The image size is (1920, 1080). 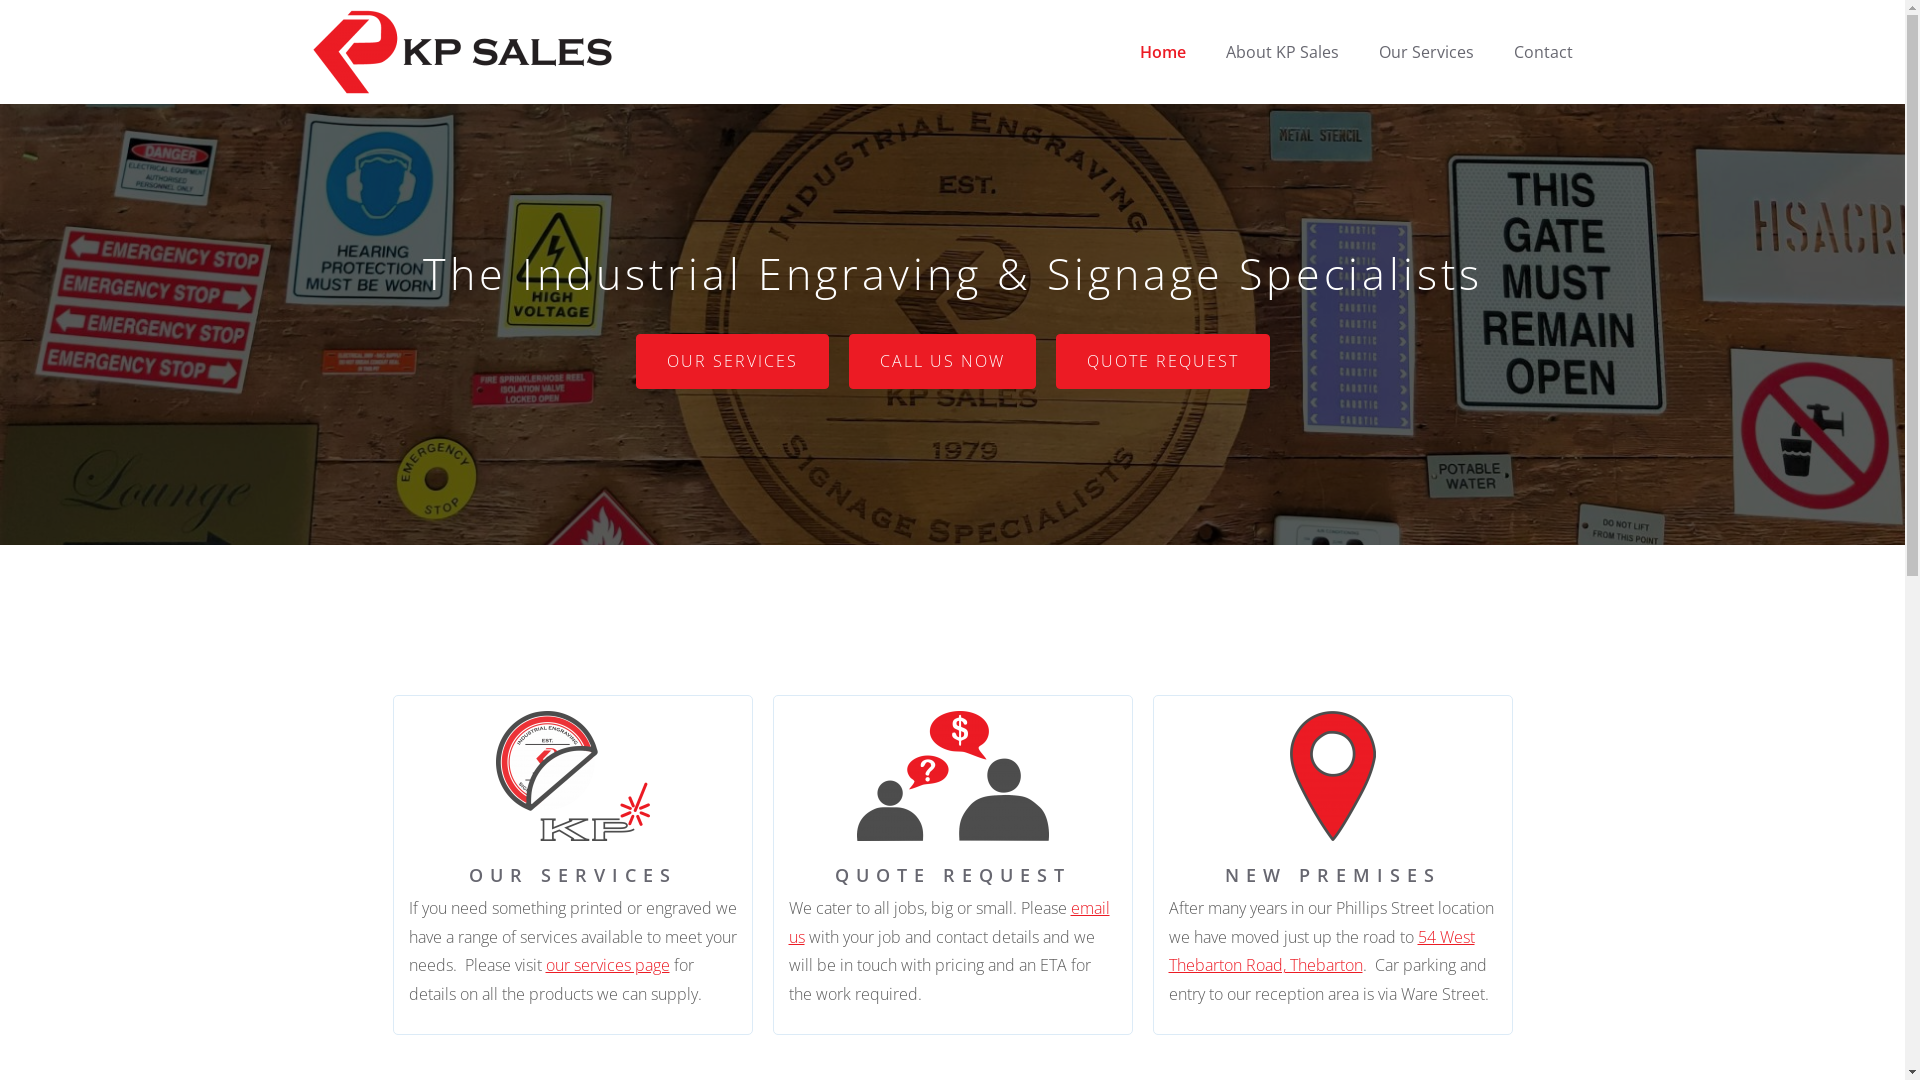 I want to click on our services page, so click(x=608, y=965).